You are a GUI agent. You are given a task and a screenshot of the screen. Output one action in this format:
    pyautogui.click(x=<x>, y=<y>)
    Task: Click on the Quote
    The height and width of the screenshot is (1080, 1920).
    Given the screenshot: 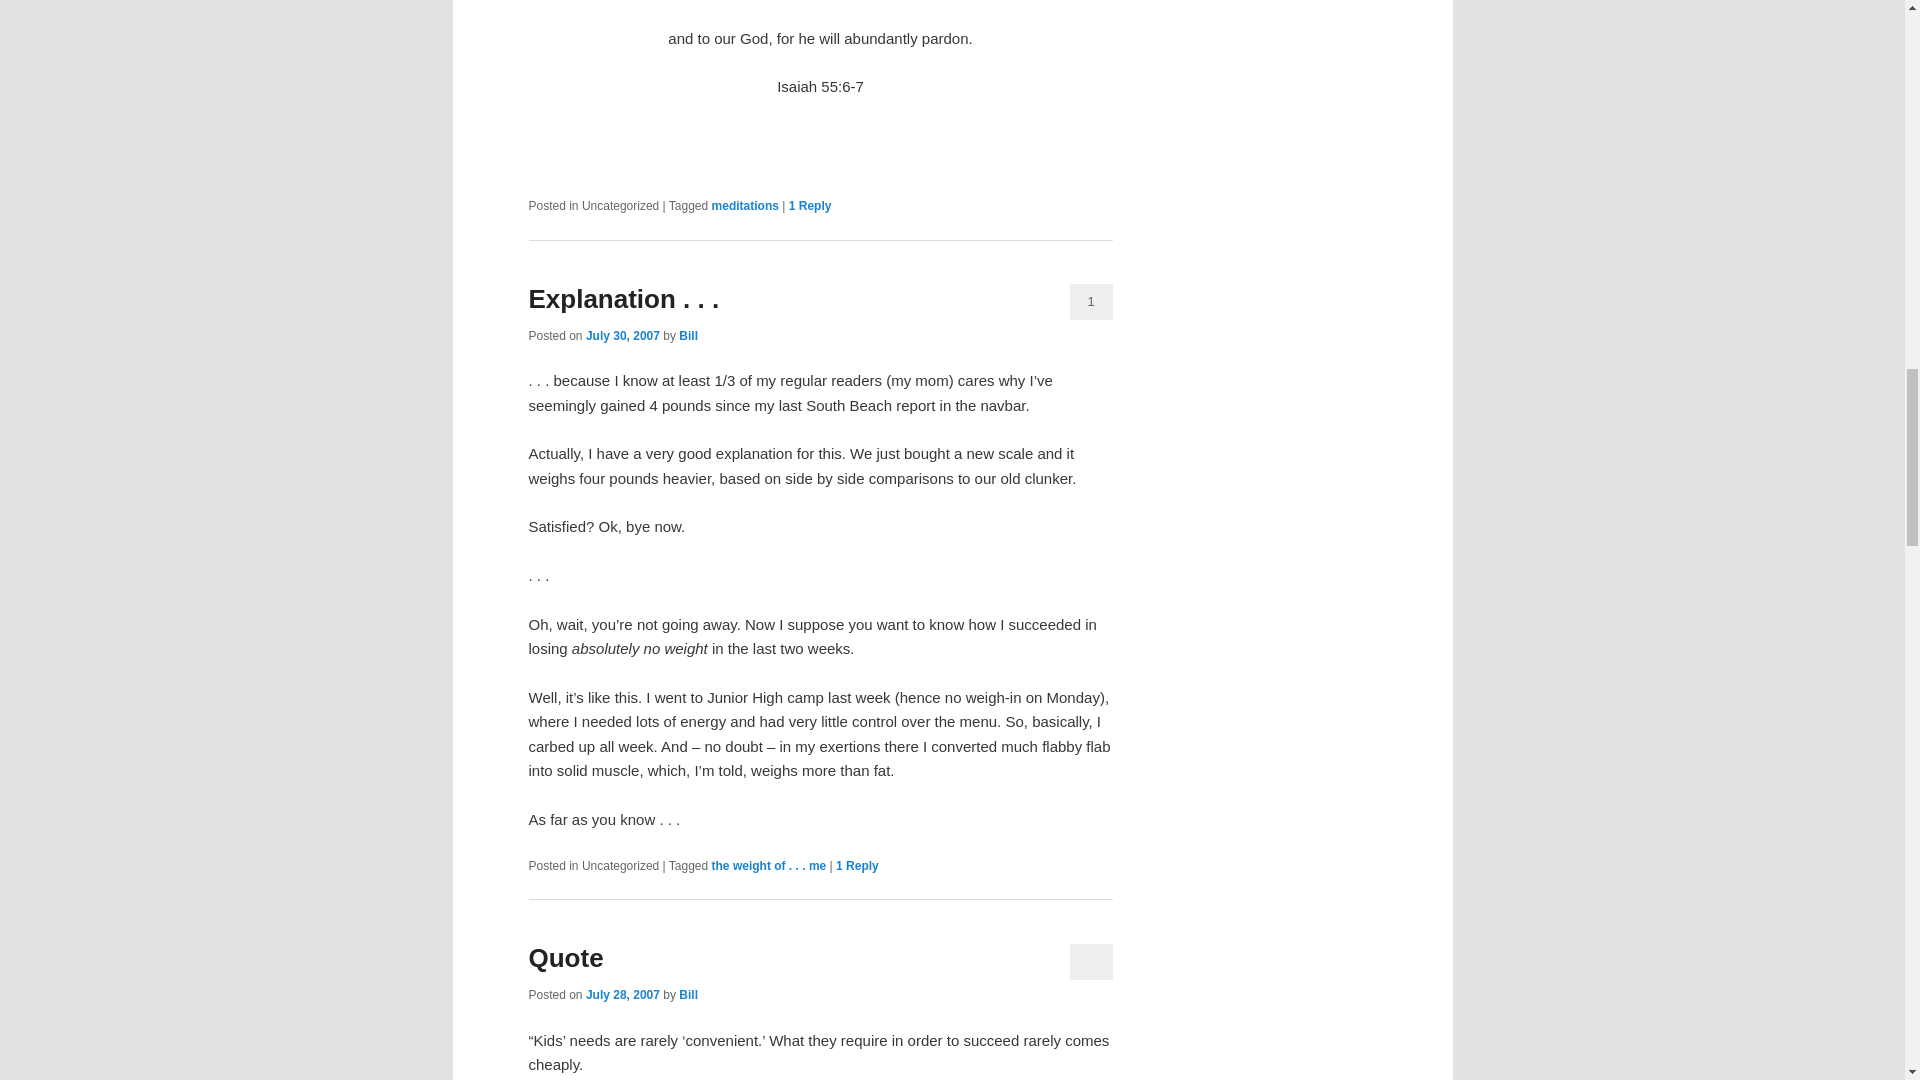 What is the action you would take?
    pyautogui.click(x=565, y=958)
    